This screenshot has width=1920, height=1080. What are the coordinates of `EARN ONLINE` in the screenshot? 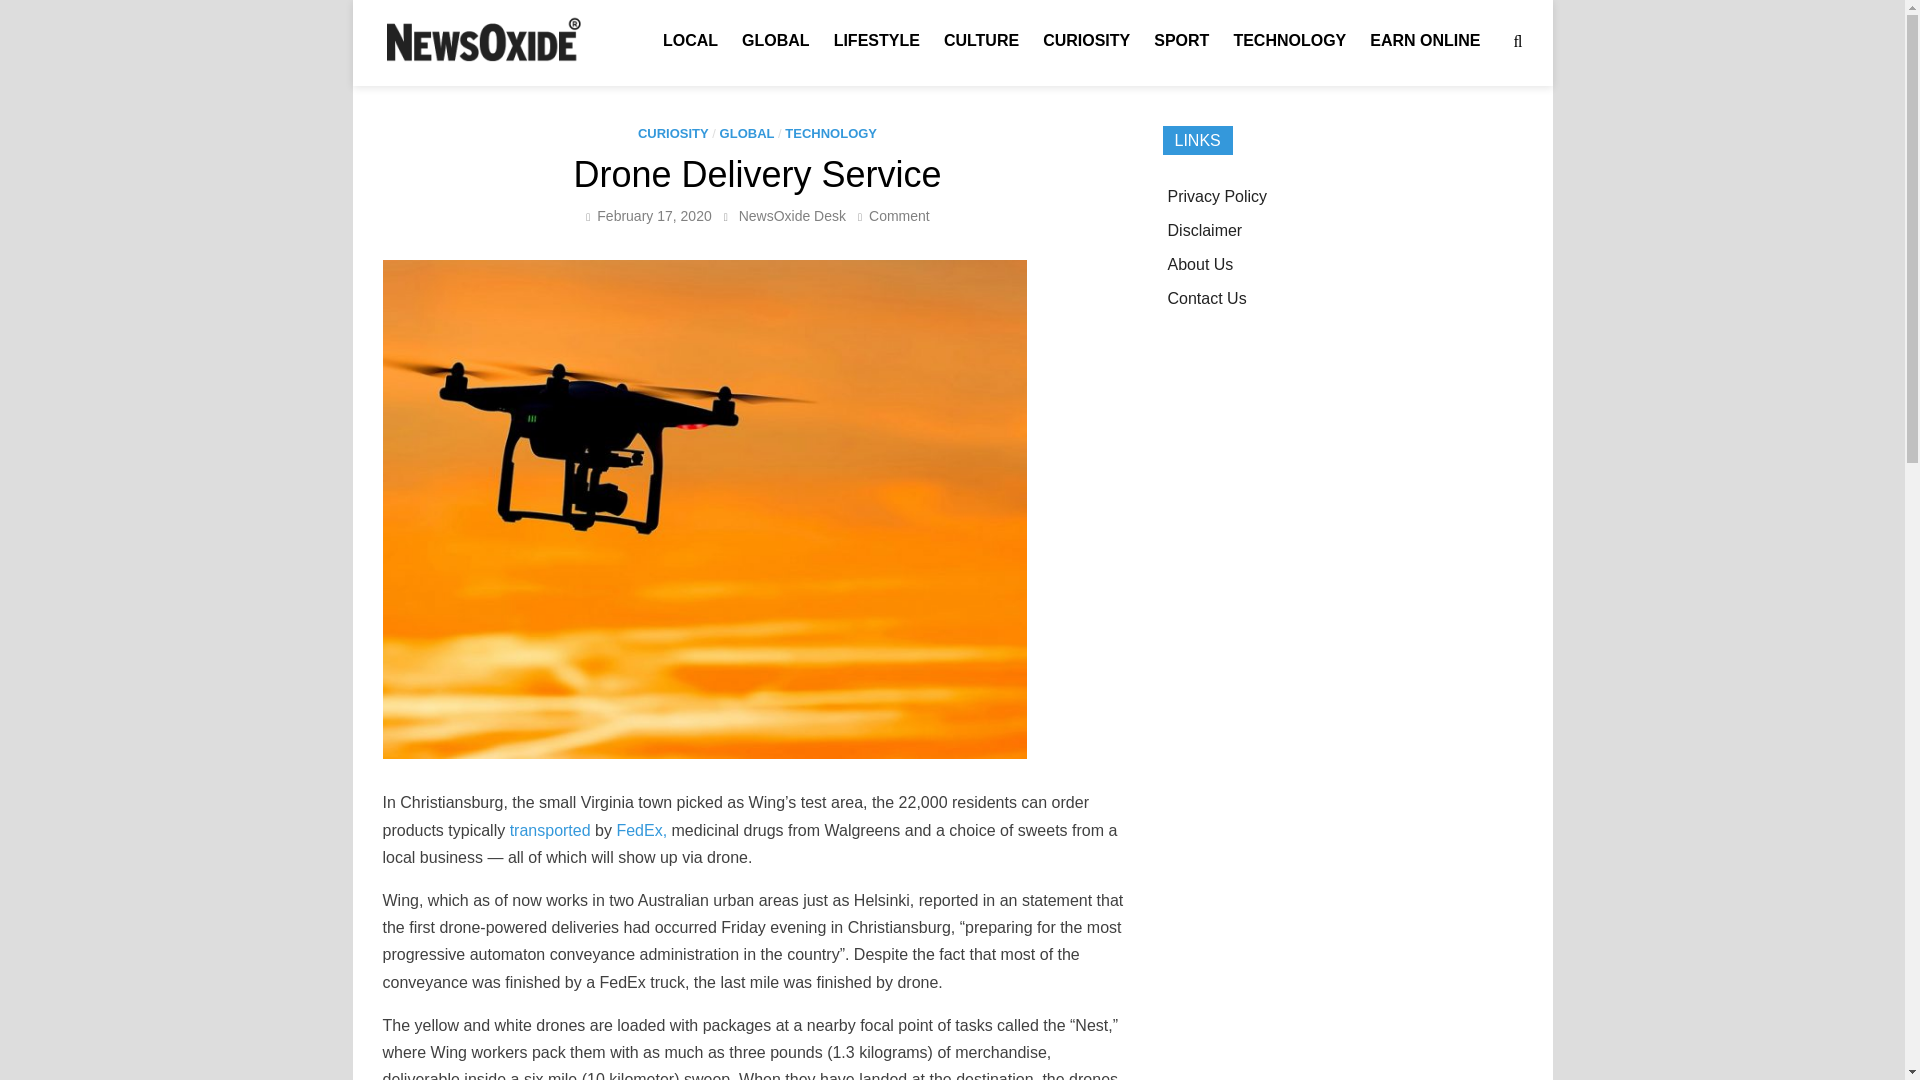 It's located at (899, 216).